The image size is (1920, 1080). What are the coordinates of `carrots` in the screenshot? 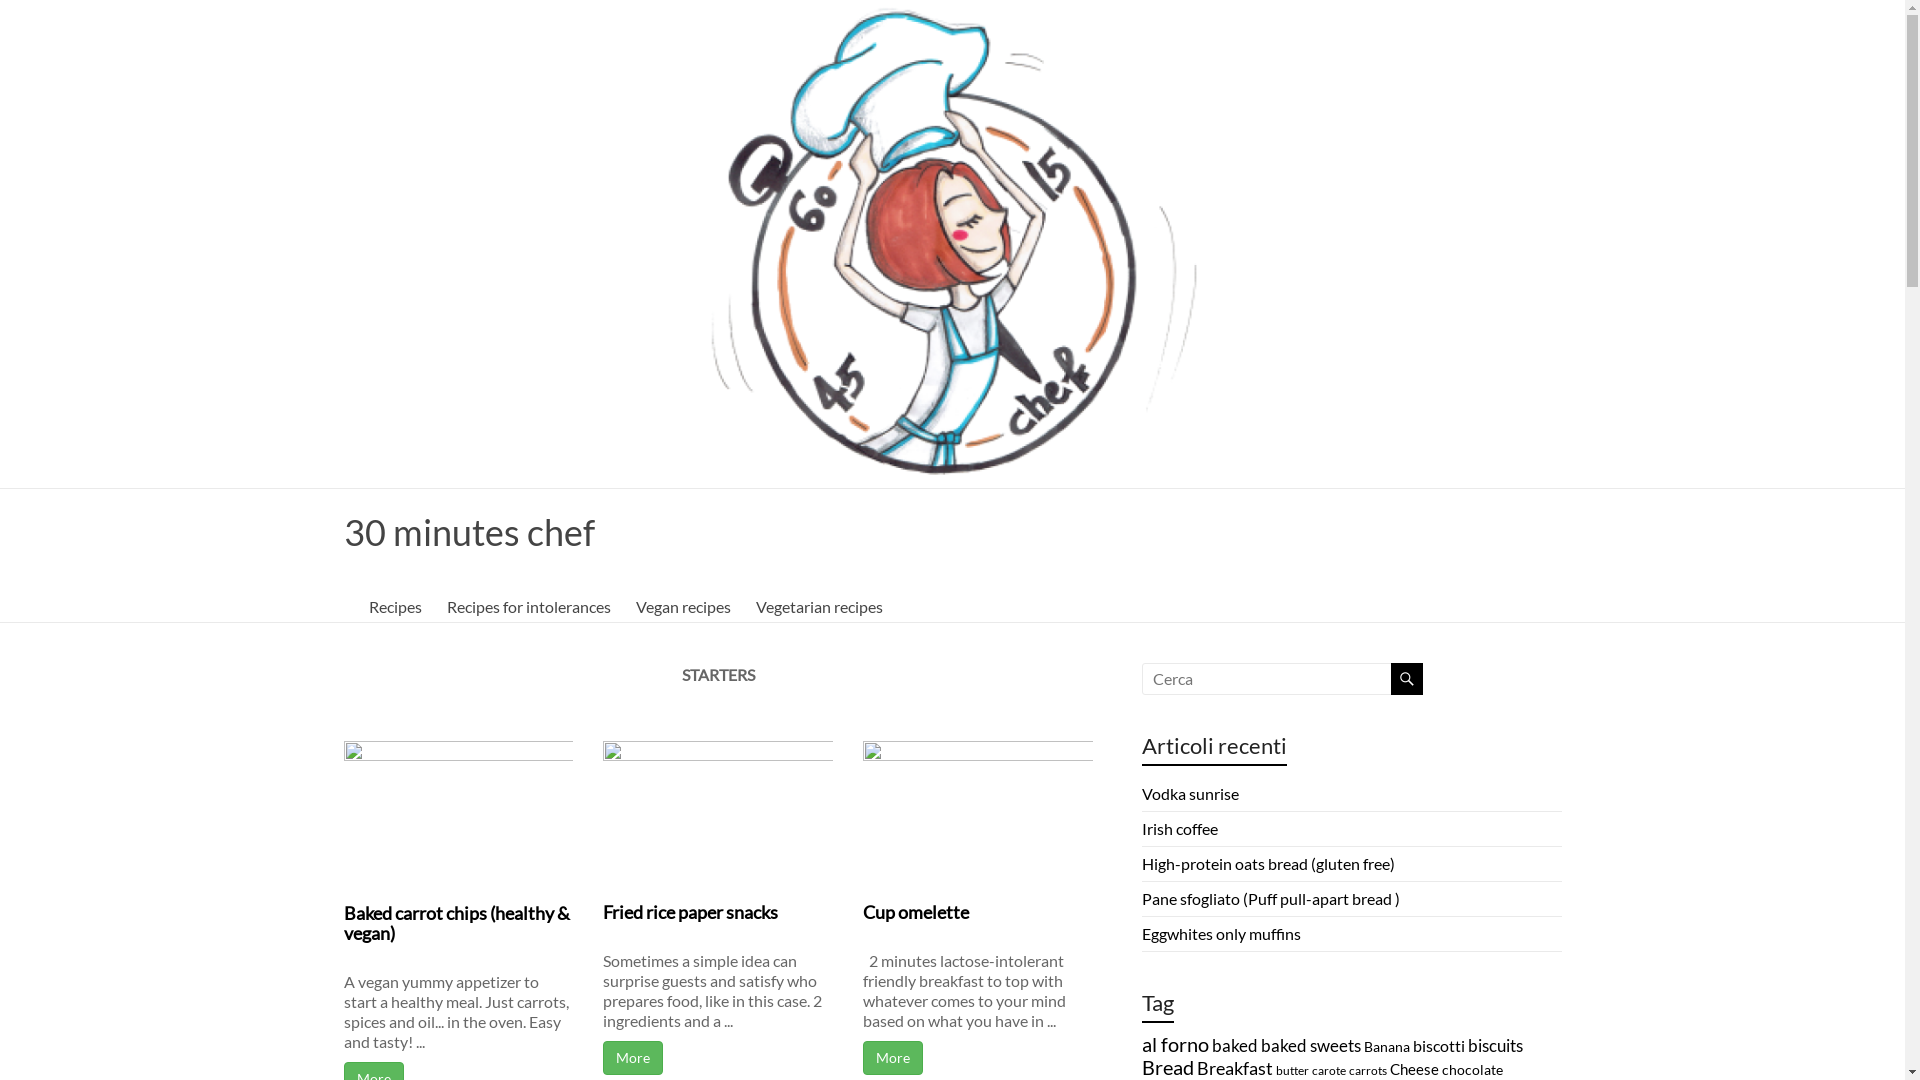 It's located at (1367, 1070).